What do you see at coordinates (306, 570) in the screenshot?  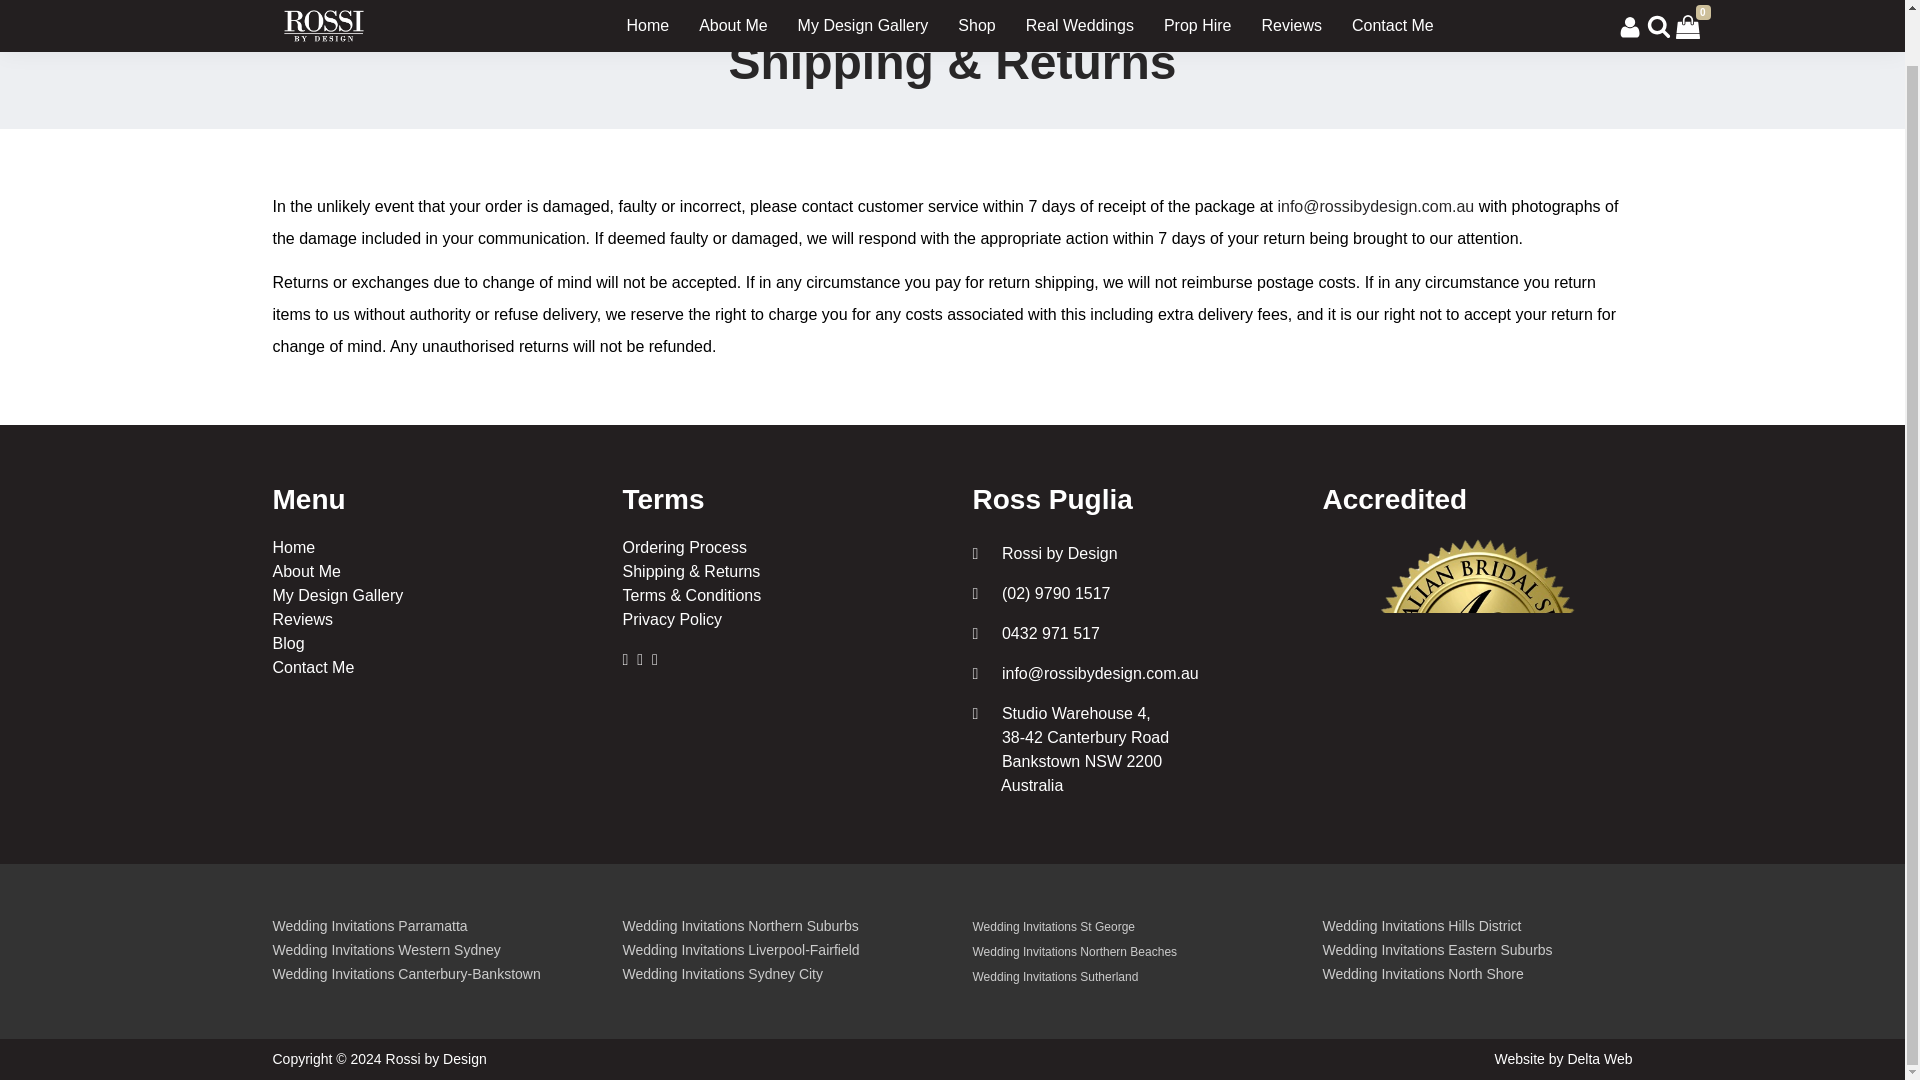 I see `About Me` at bounding box center [306, 570].